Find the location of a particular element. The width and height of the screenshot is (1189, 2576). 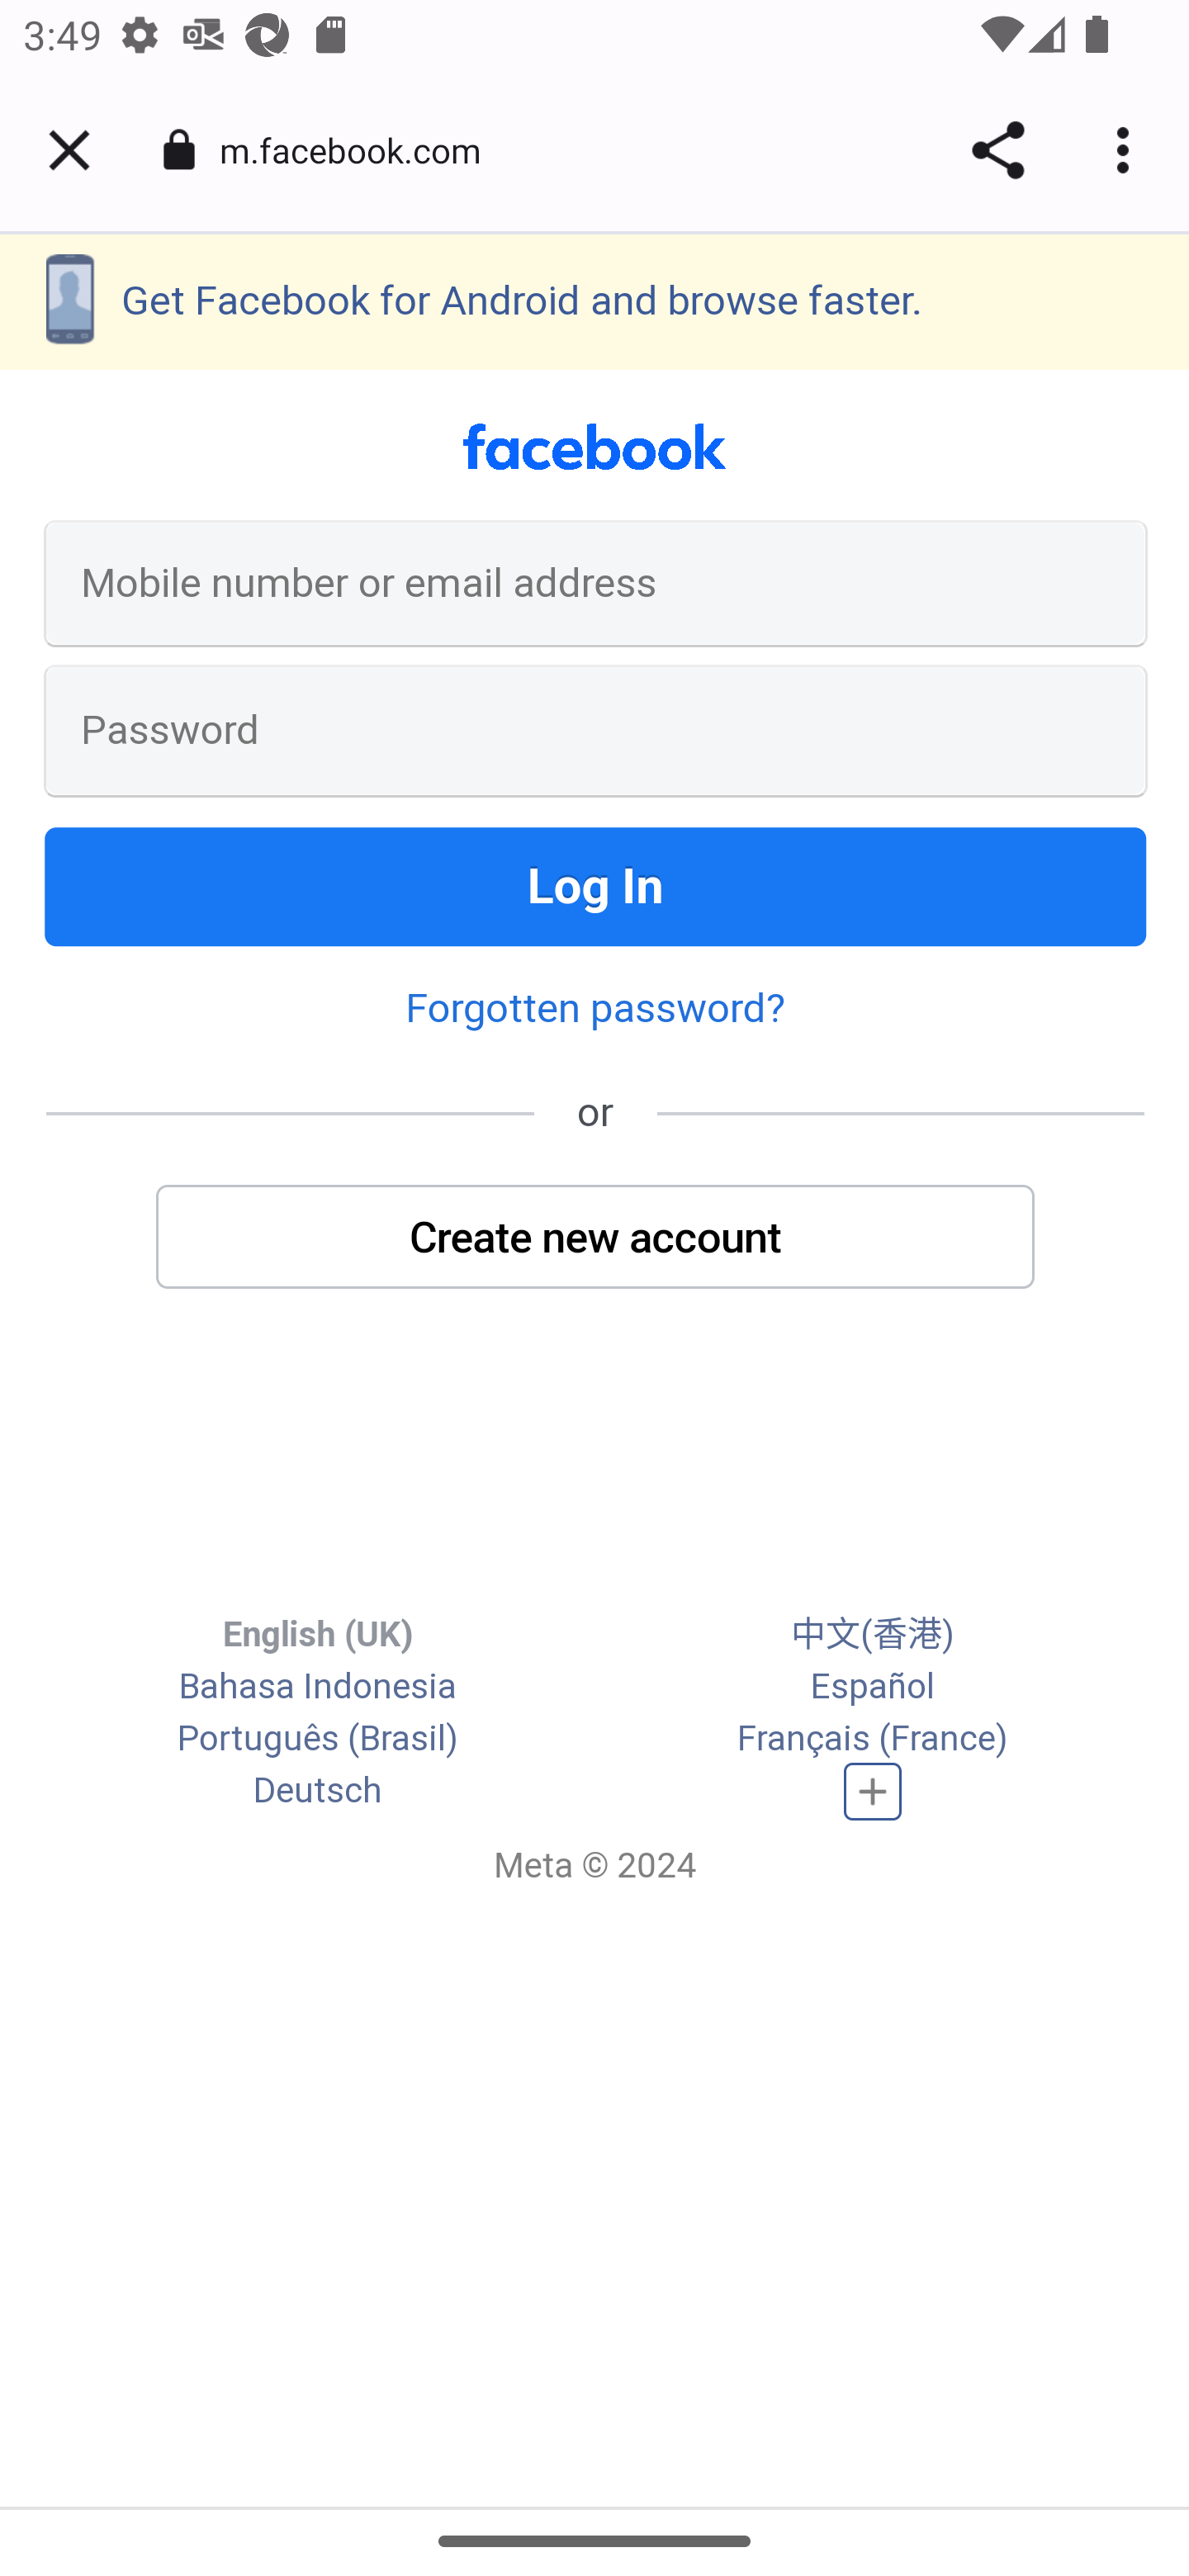

facebook is located at coordinates (595, 447).